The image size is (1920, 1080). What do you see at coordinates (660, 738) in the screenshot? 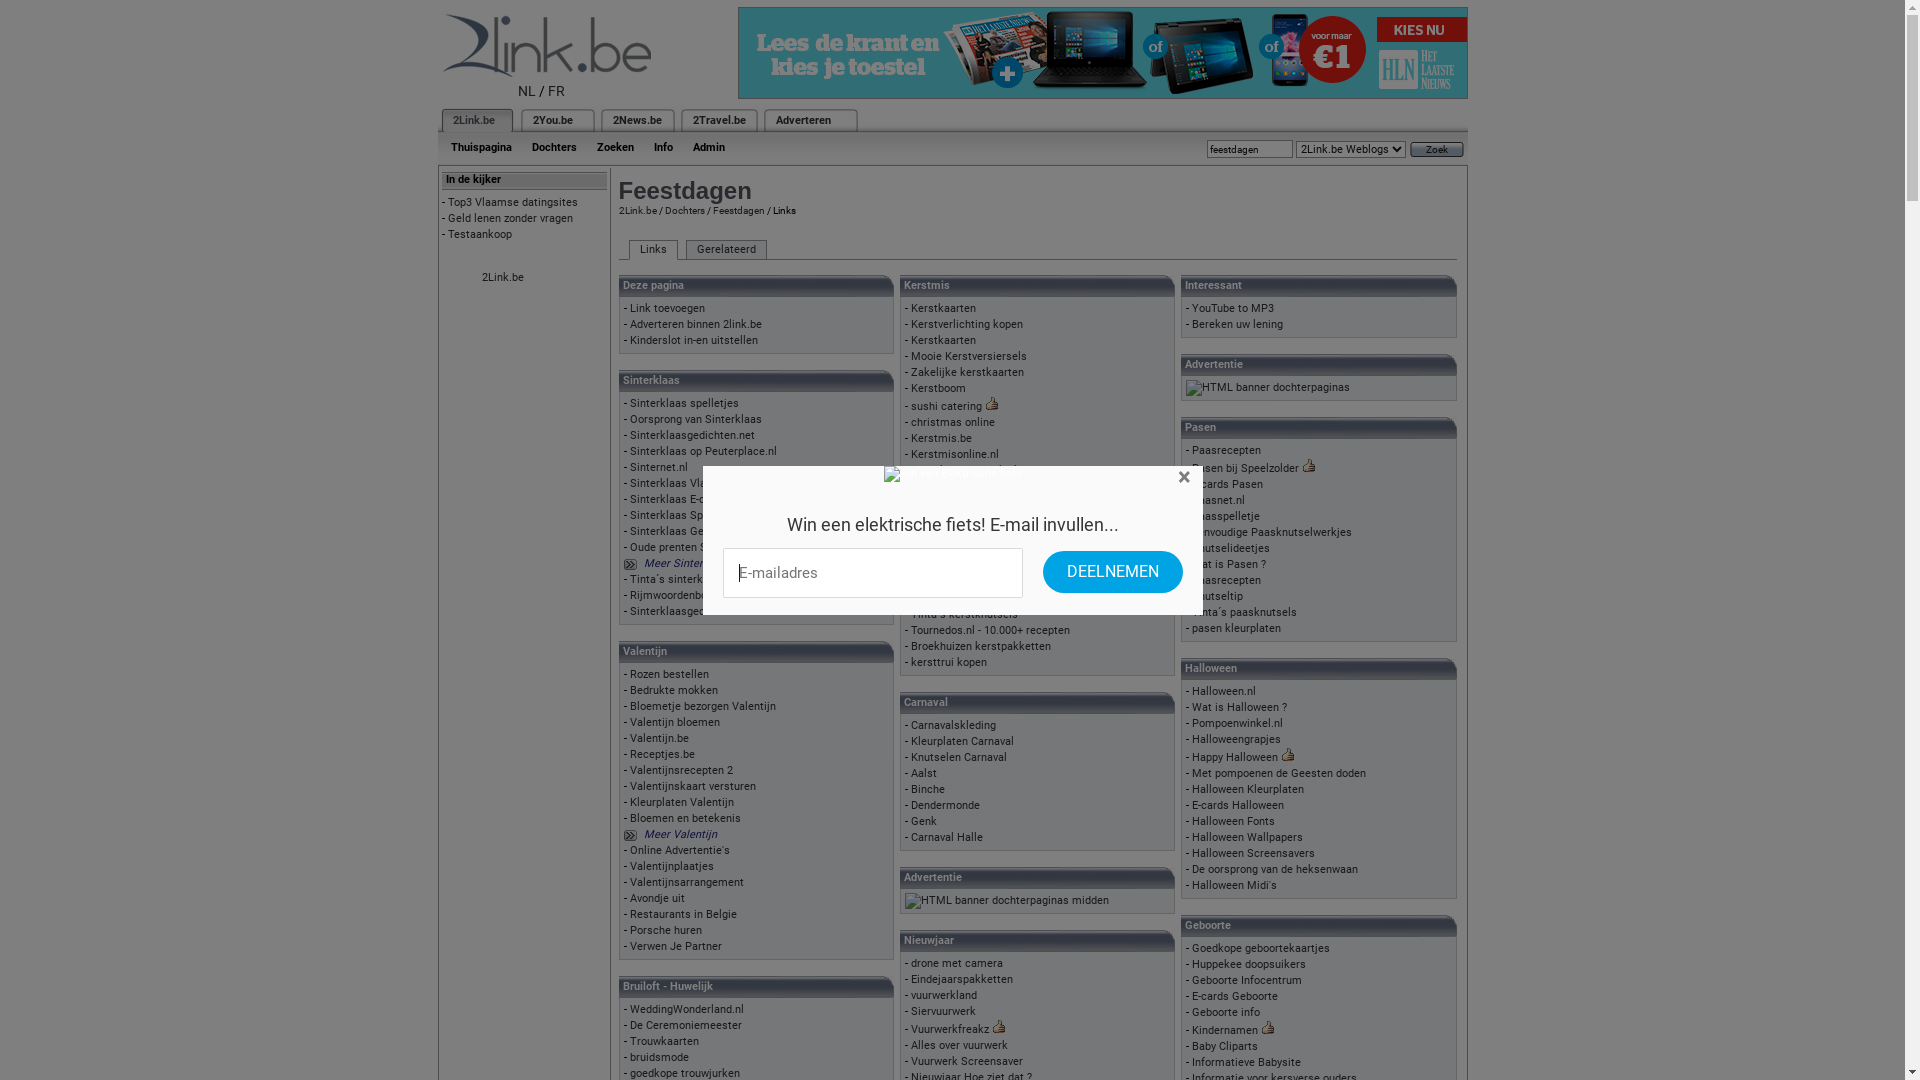
I see `Valentijn.be` at bounding box center [660, 738].